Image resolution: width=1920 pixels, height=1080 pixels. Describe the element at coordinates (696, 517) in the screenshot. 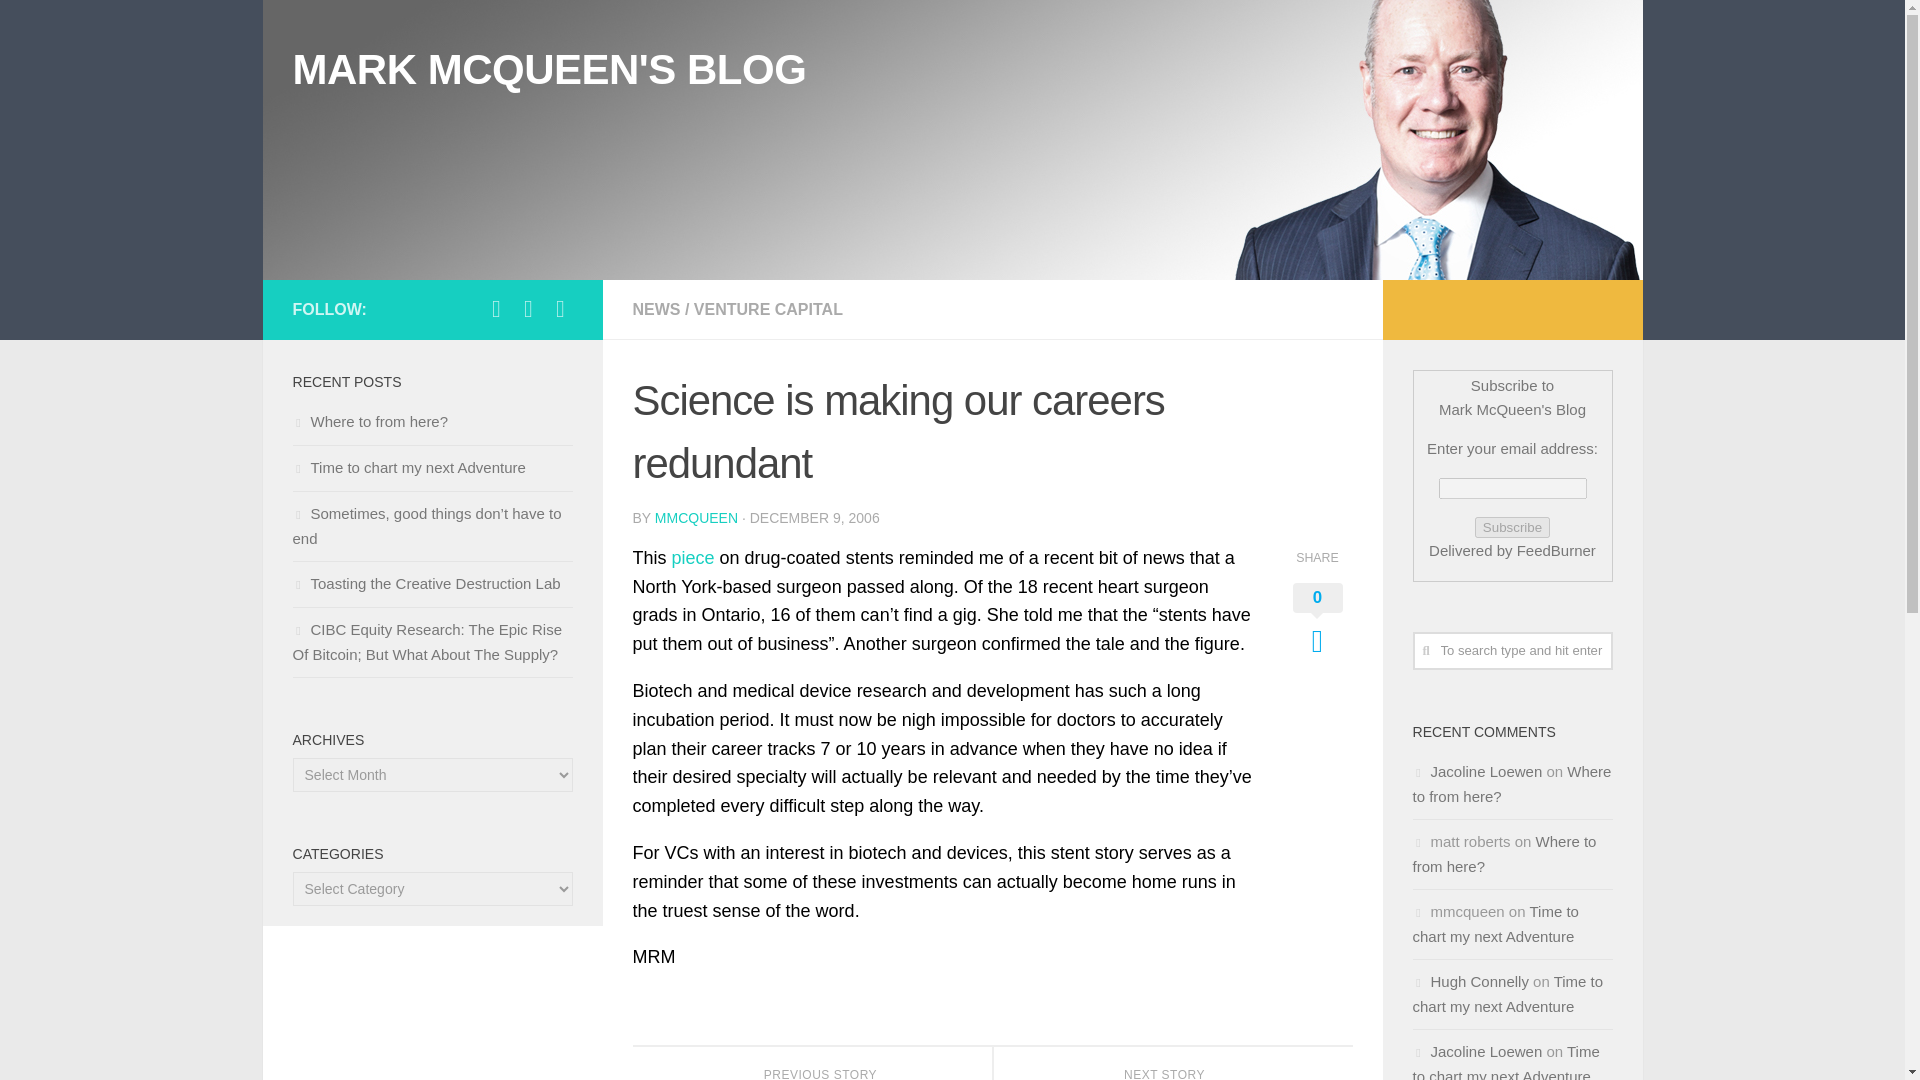

I see `MMCQUEEN` at that location.